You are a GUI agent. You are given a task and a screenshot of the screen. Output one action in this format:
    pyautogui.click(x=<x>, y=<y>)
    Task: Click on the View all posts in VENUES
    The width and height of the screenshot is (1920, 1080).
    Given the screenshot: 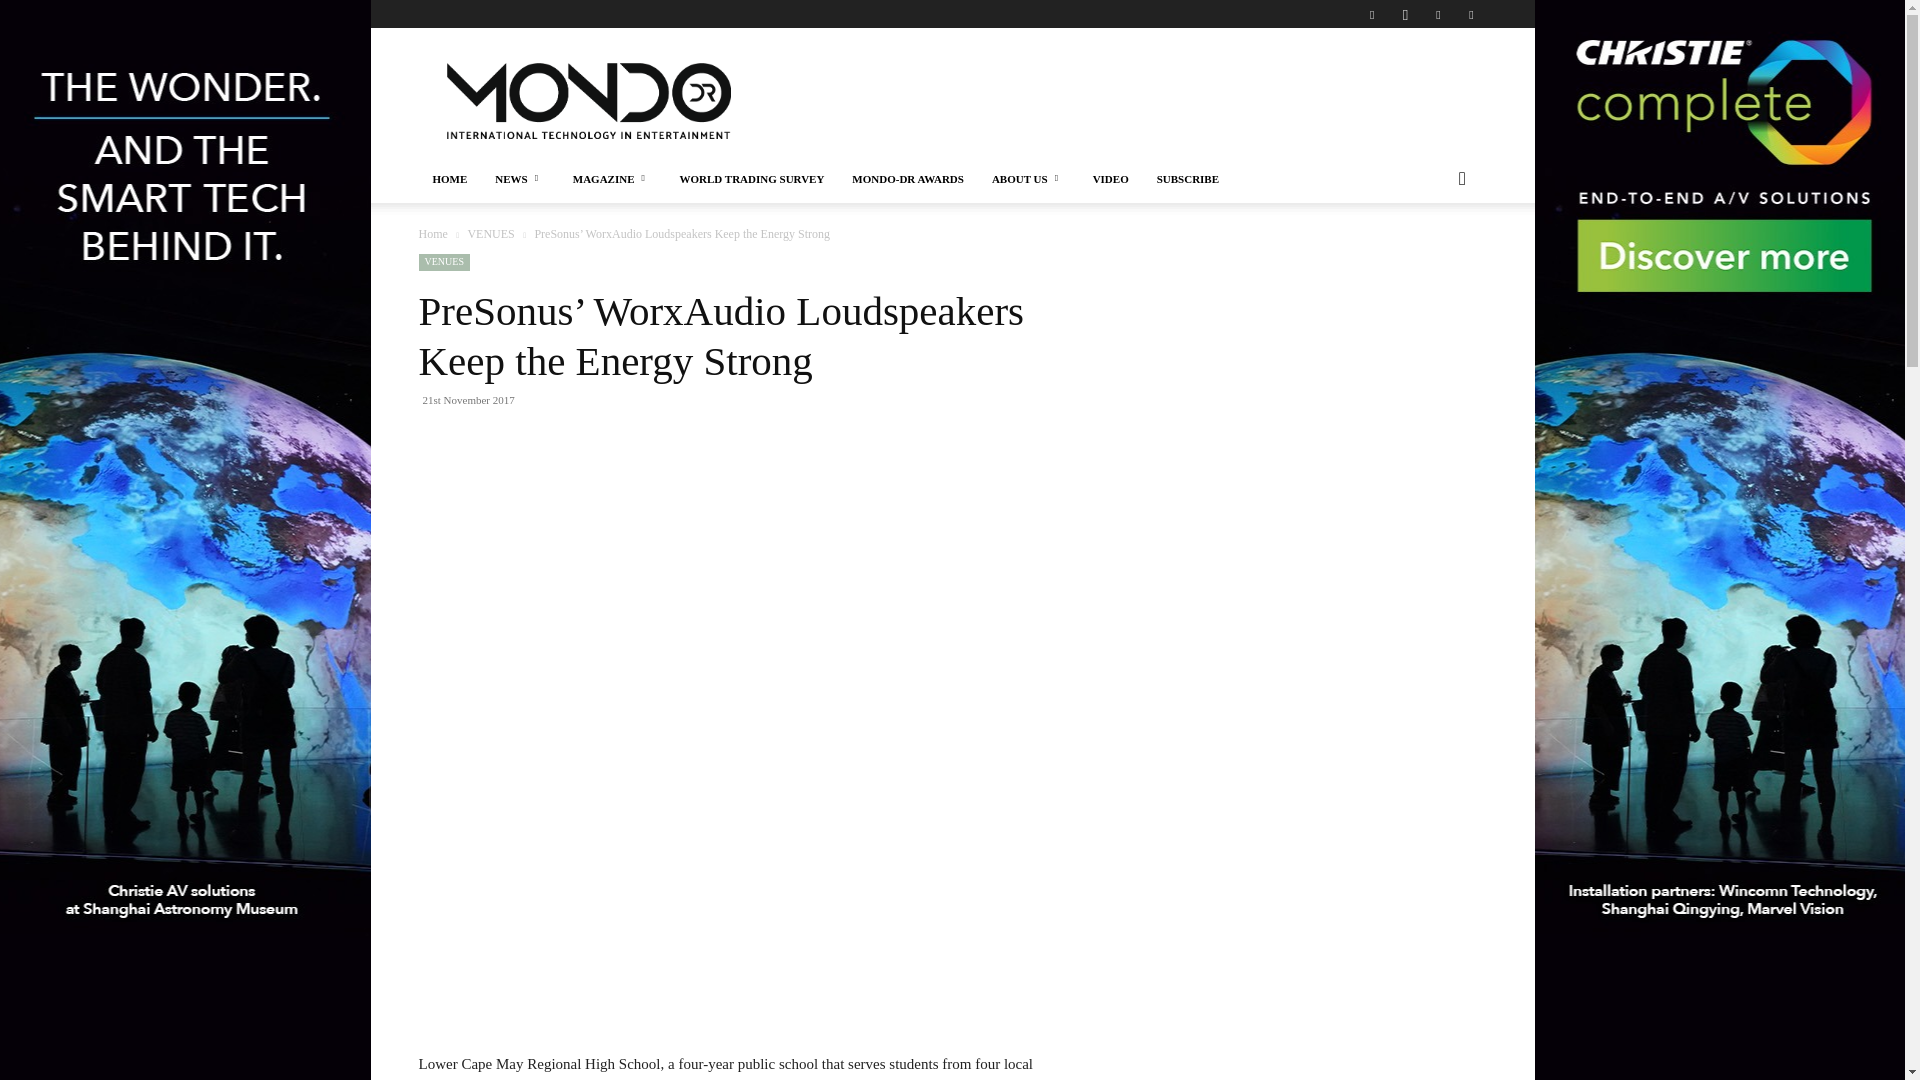 What is the action you would take?
    pyautogui.click(x=490, y=233)
    